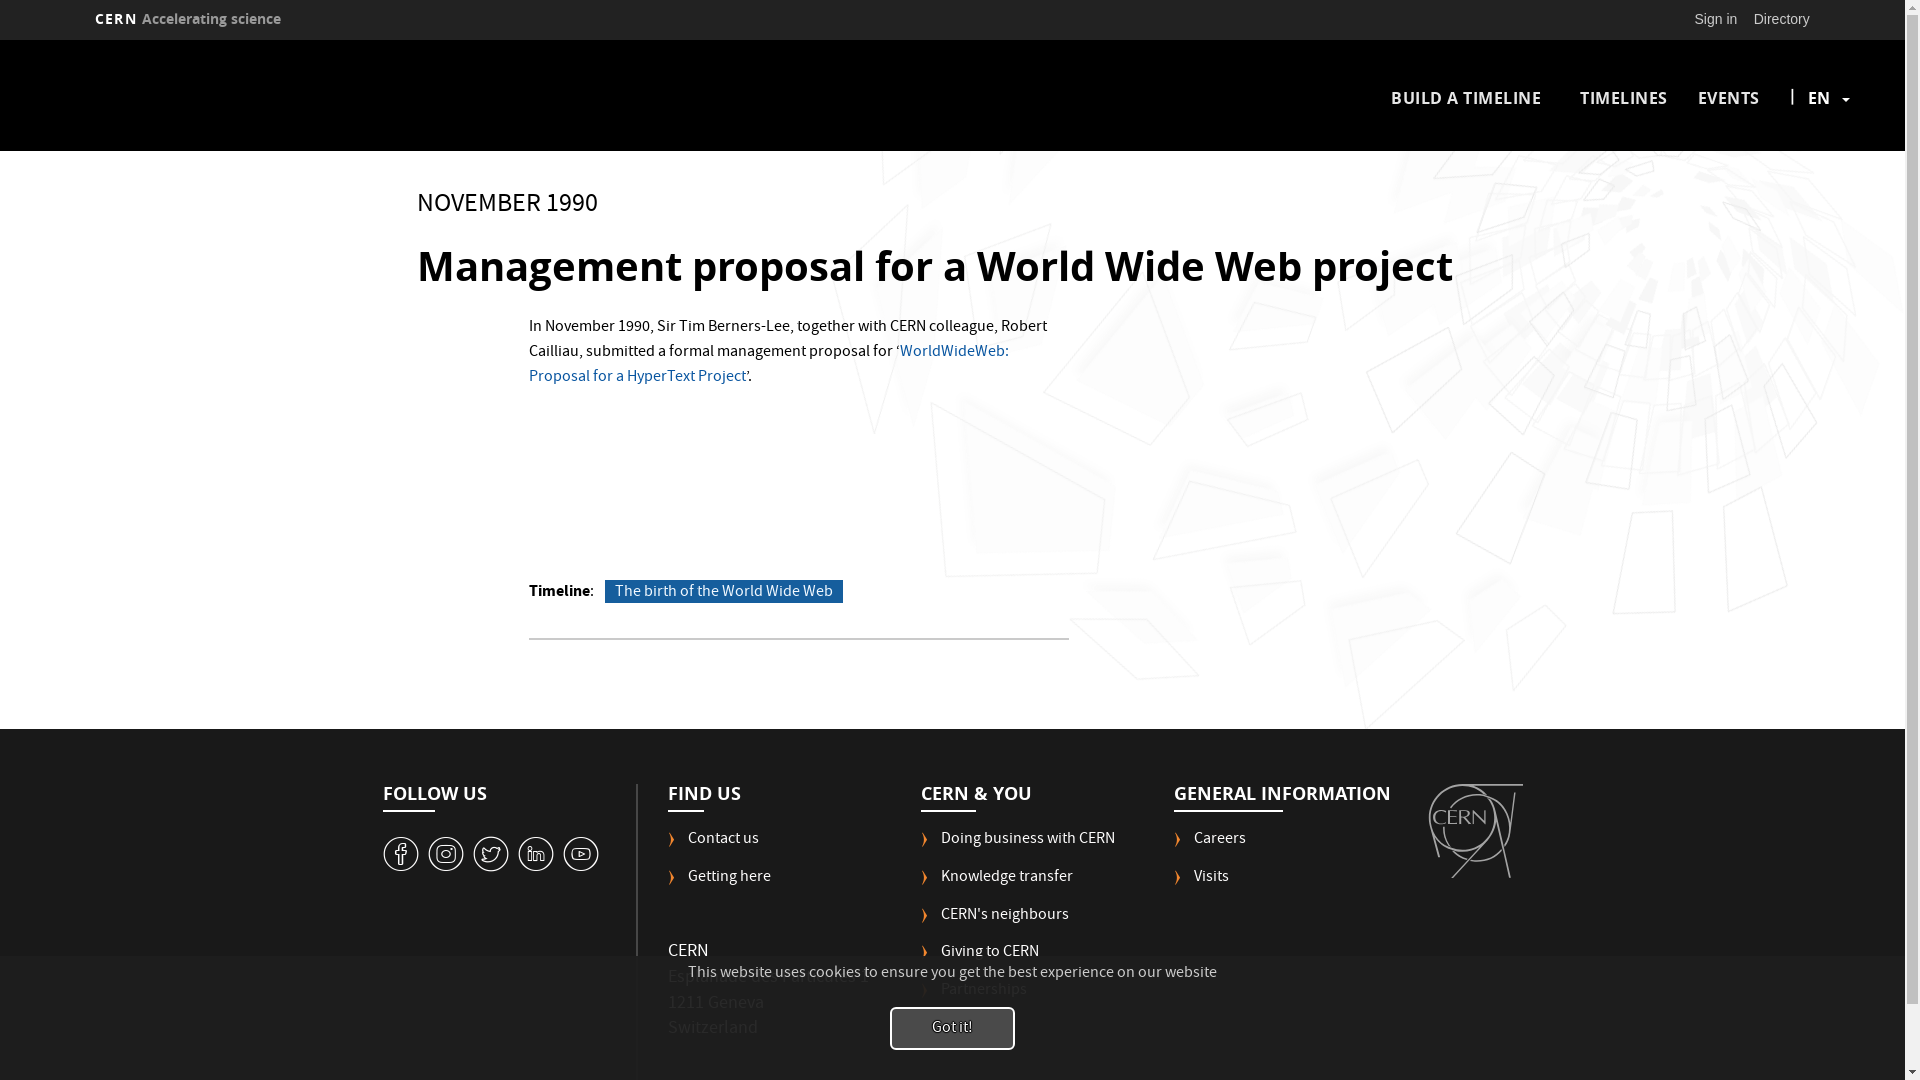  I want to click on 1, so click(580, 854).